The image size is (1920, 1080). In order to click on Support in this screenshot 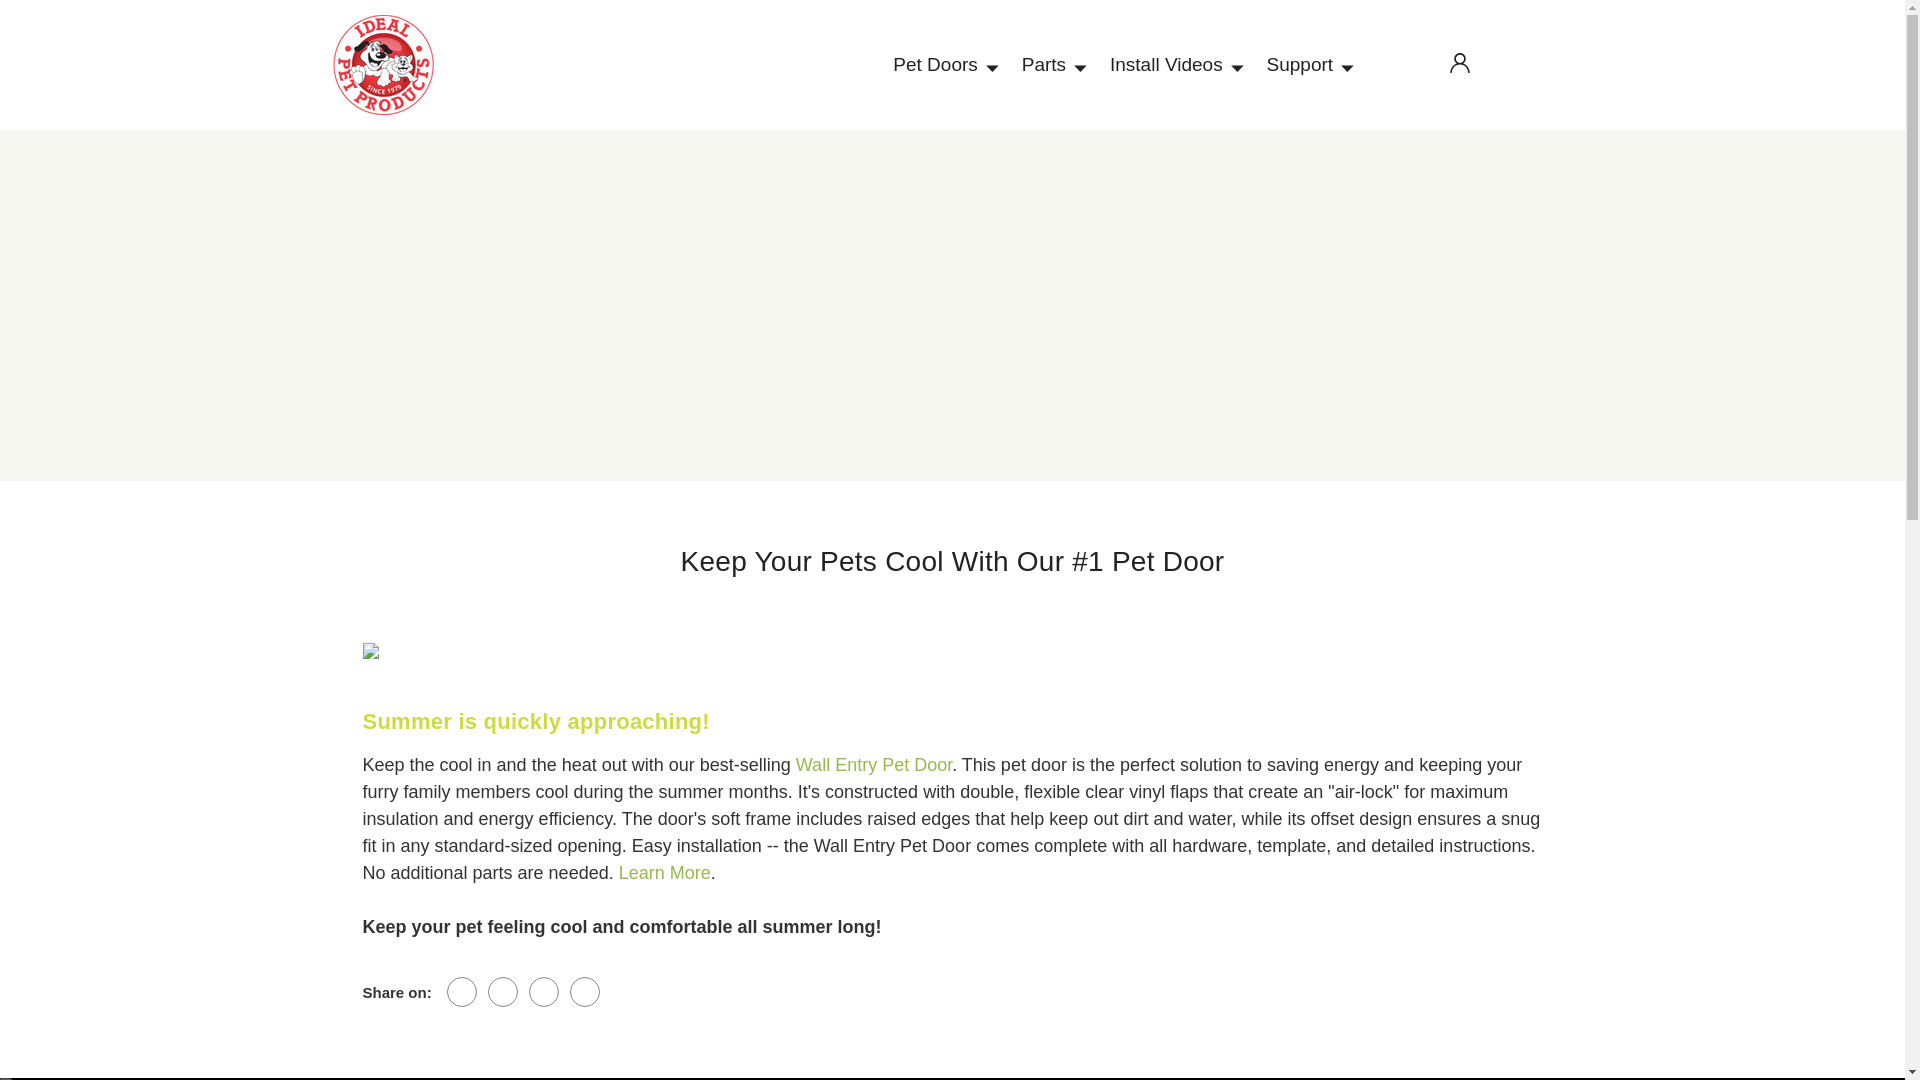, I will do `click(1308, 64)`.